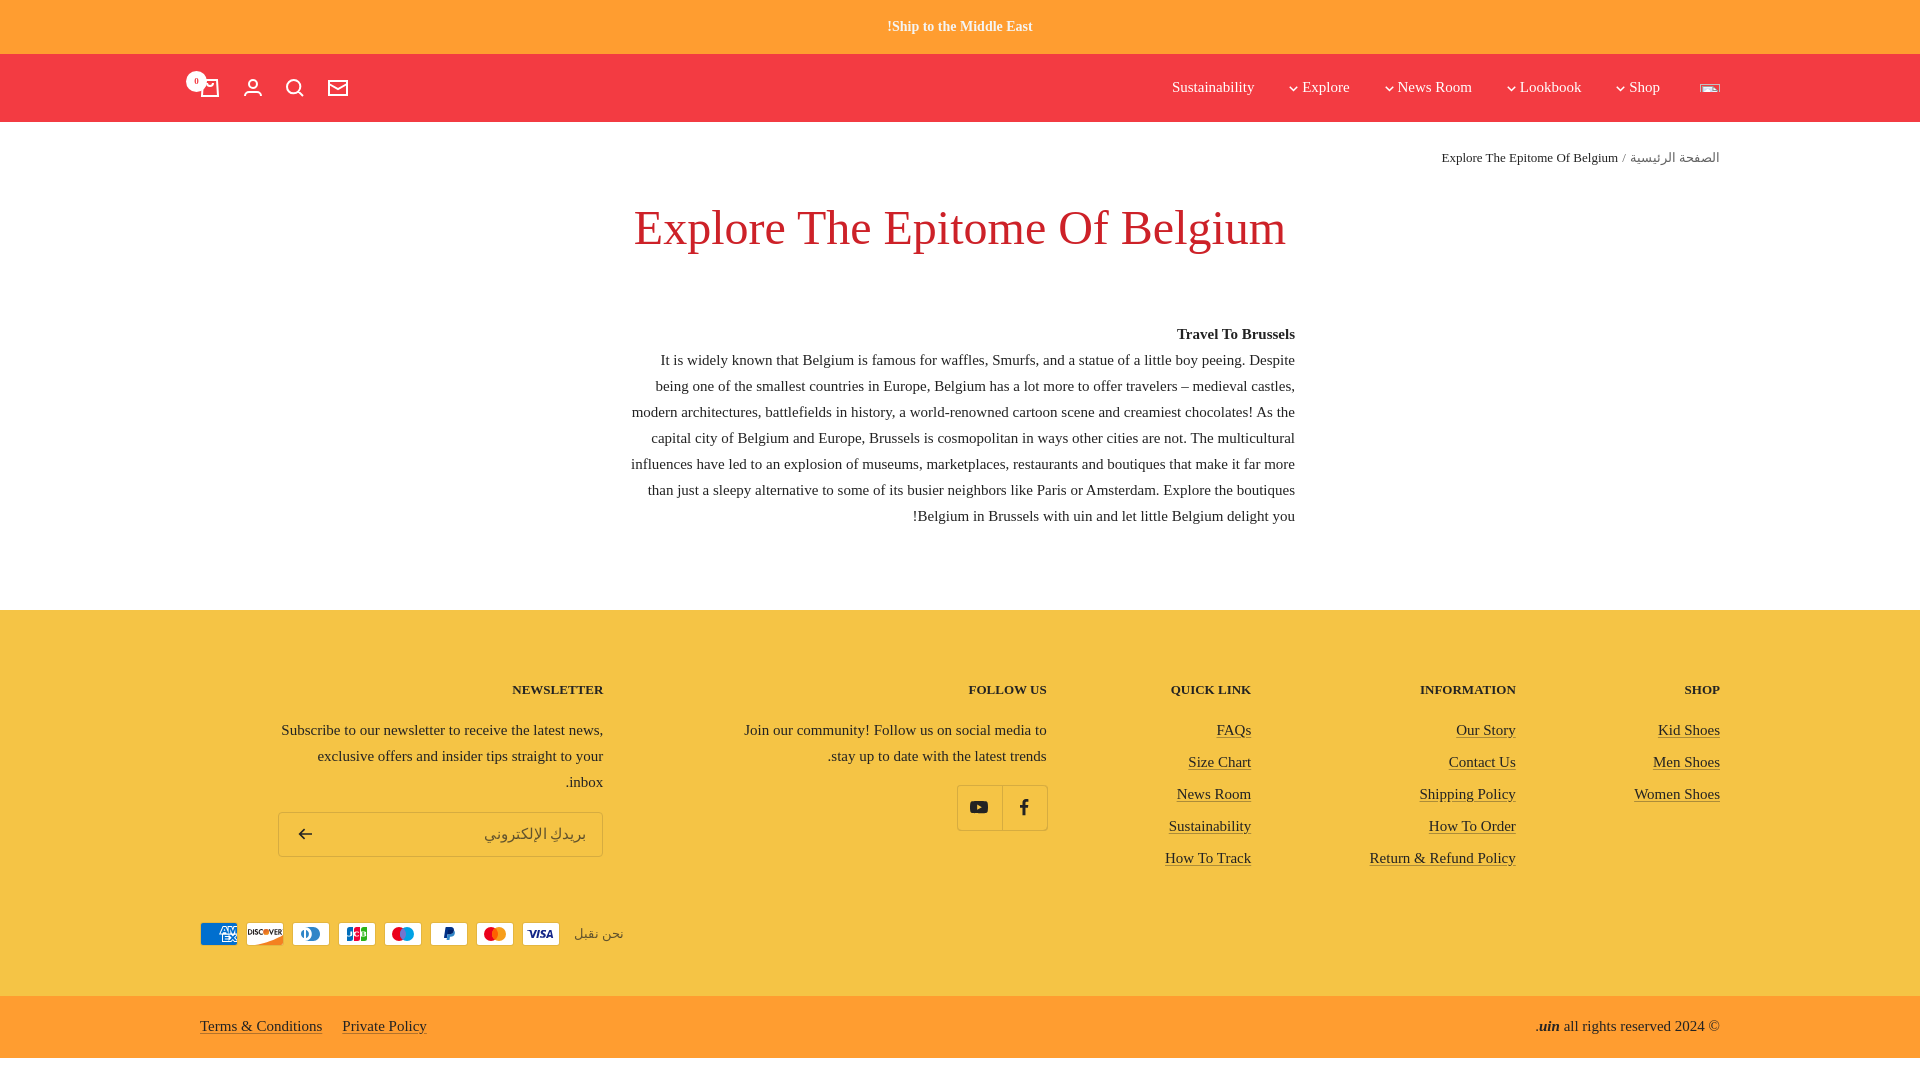 This screenshot has height=1080, width=1920. What do you see at coordinates (1676, 794) in the screenshot?
I see `Women Shoes` at bounding box center [1676, 794].